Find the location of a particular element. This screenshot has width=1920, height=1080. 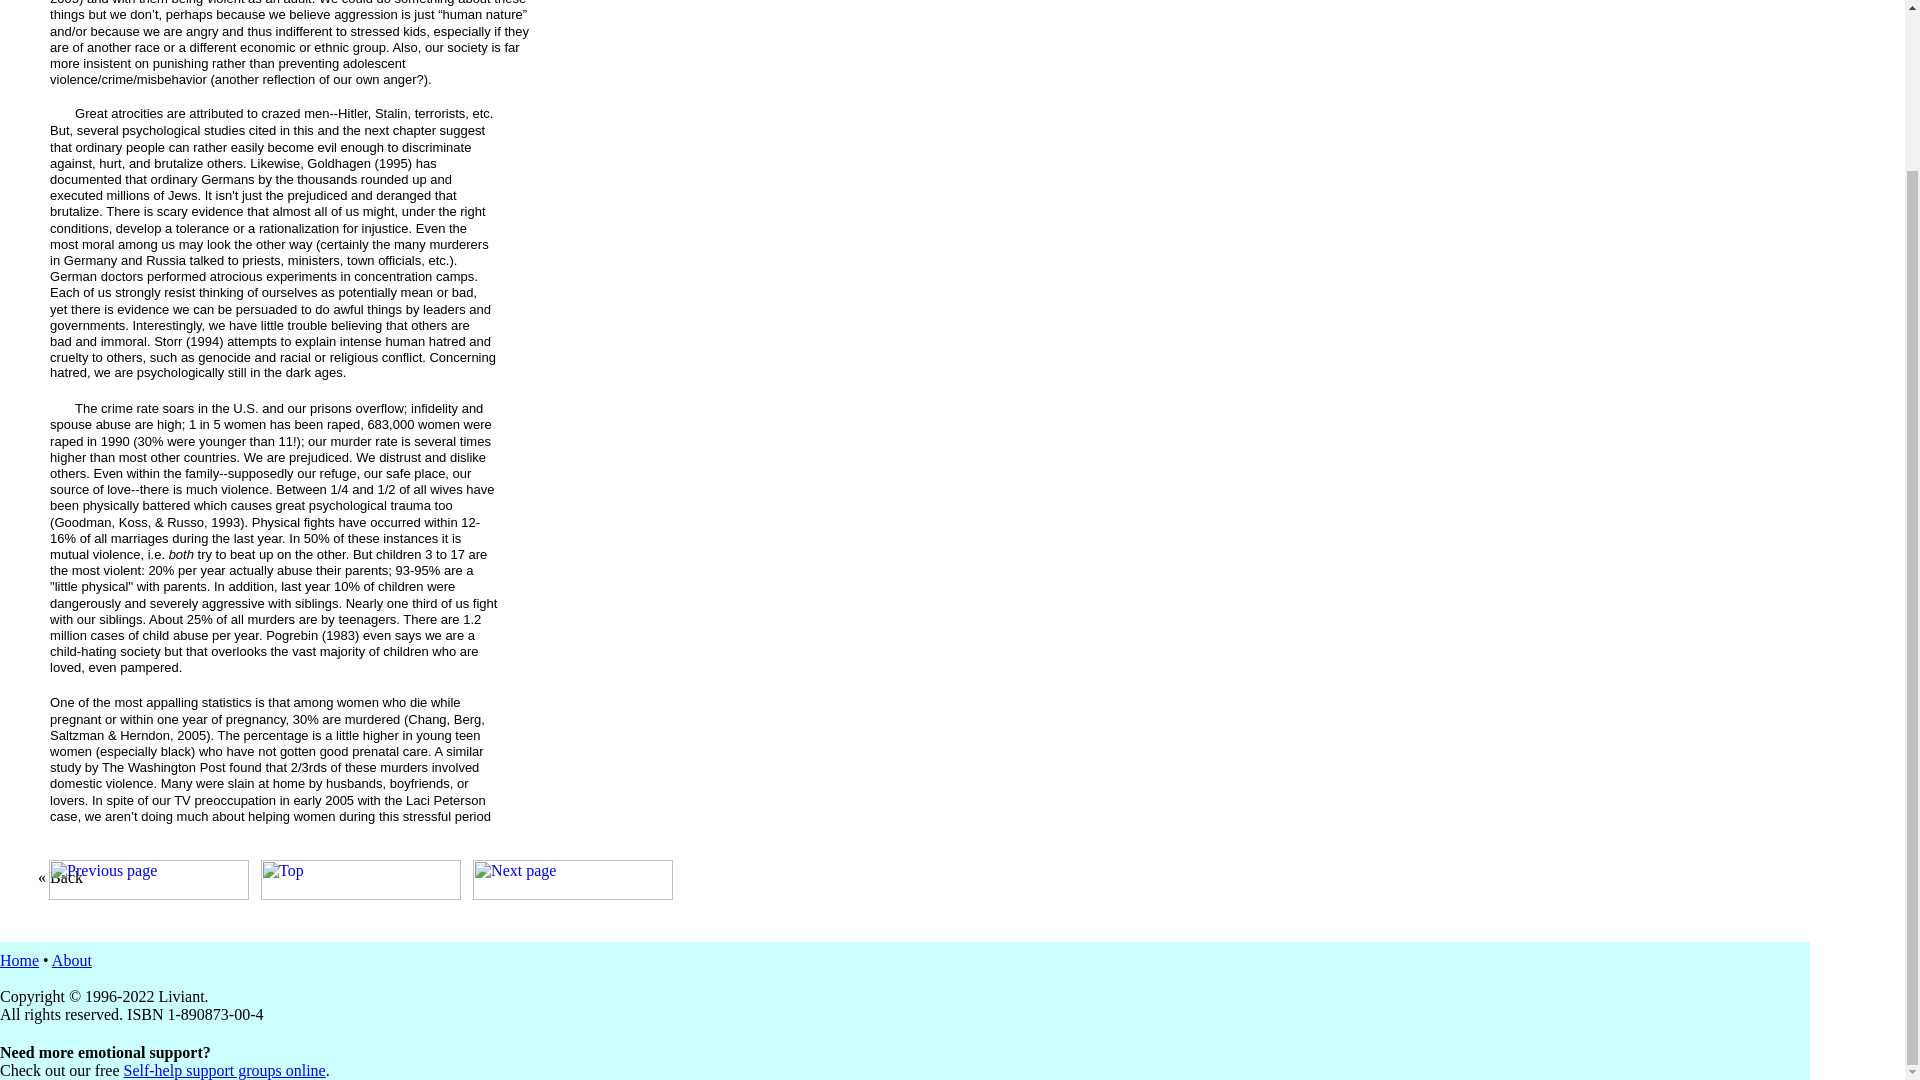

Home is located at coordinates (19, 960).